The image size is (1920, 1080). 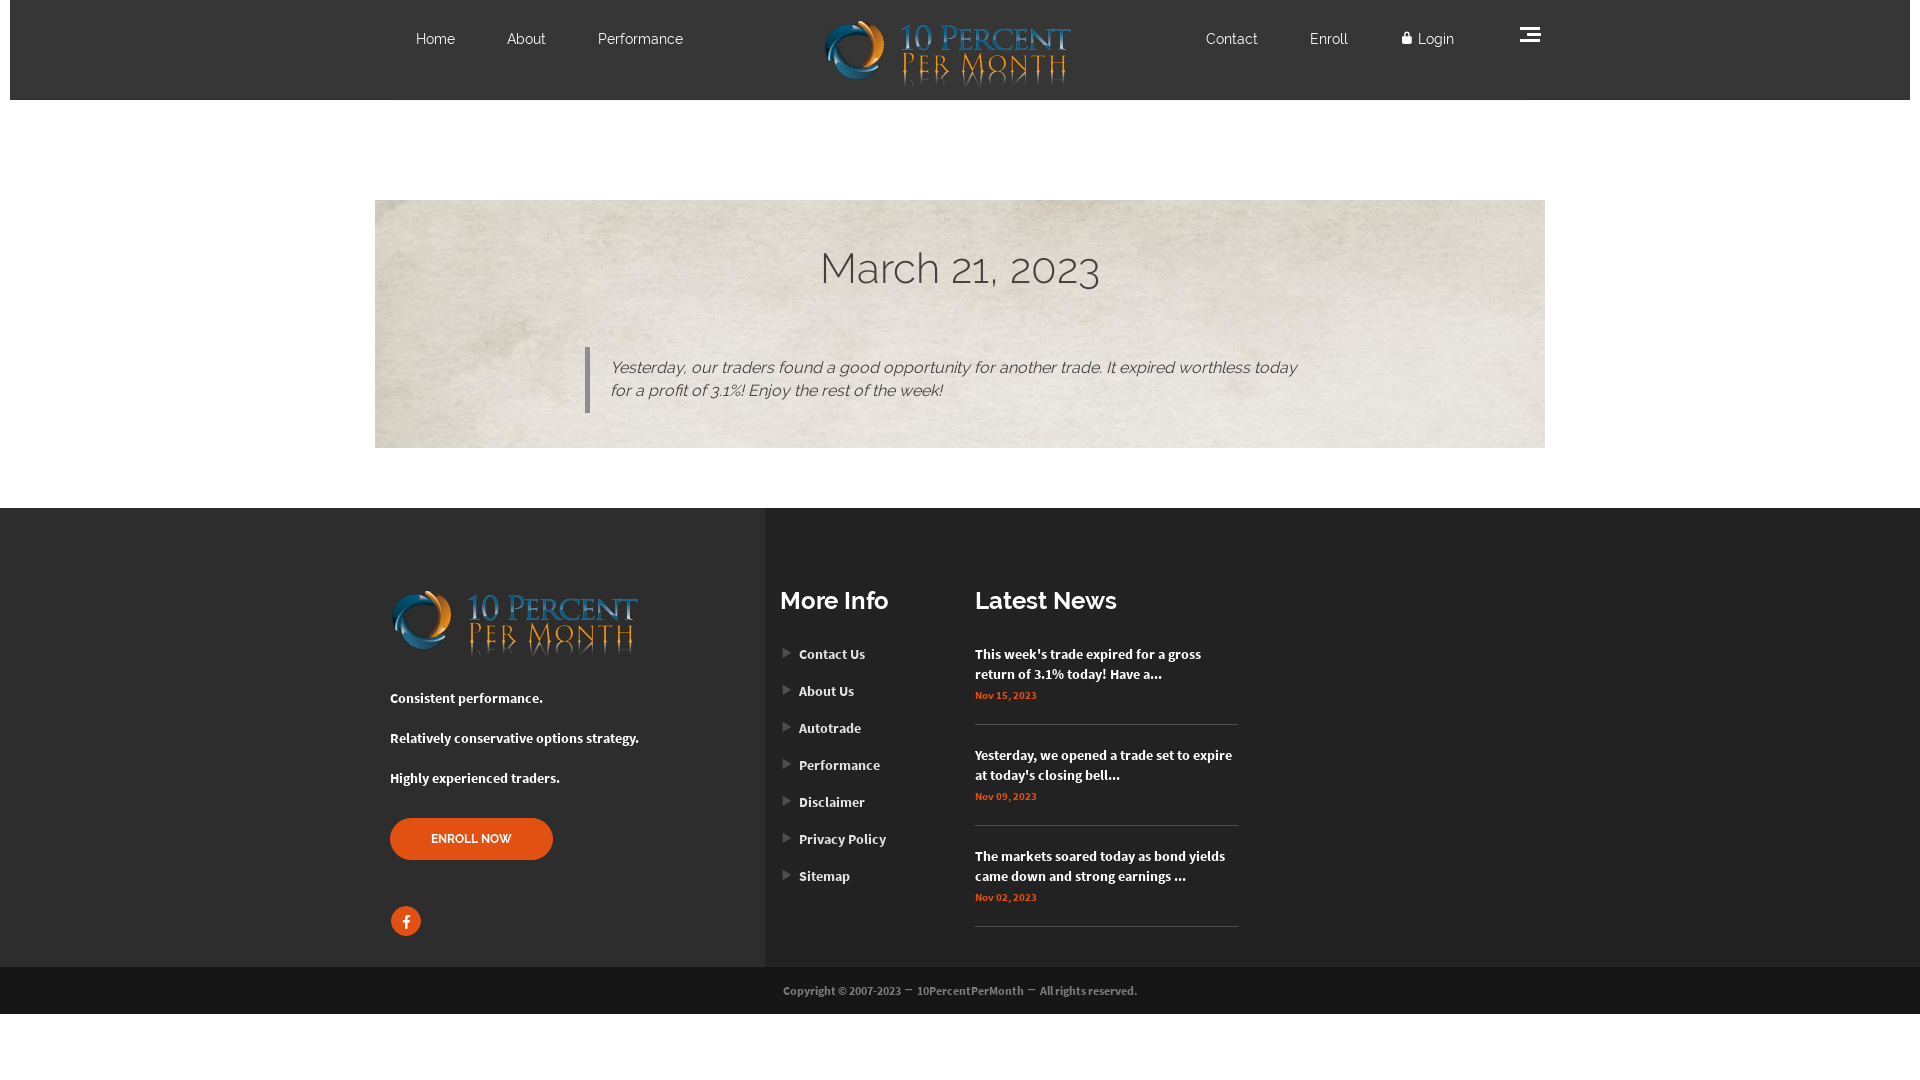 I want to click on Enroll, so click(x=1329, y=39).